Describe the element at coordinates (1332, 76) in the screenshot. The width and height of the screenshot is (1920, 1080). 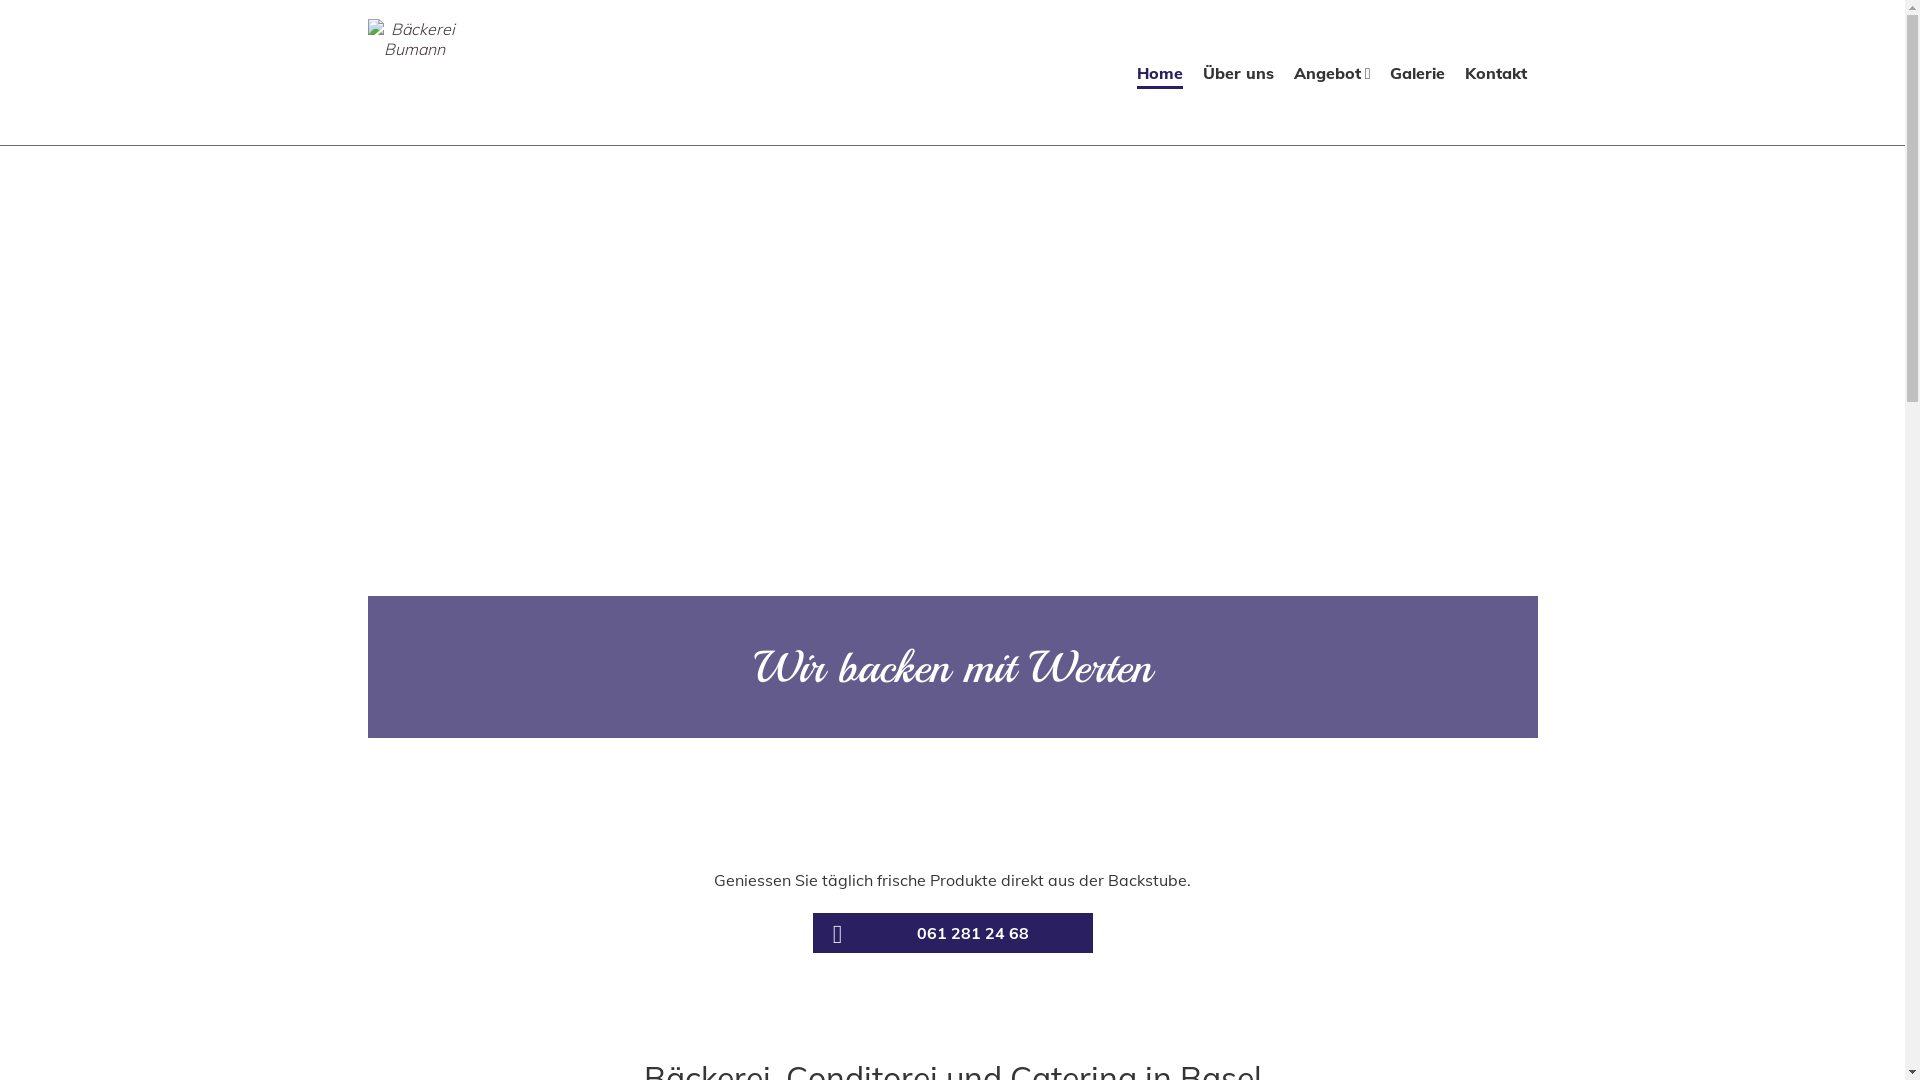
I see `Angebot` at that location.